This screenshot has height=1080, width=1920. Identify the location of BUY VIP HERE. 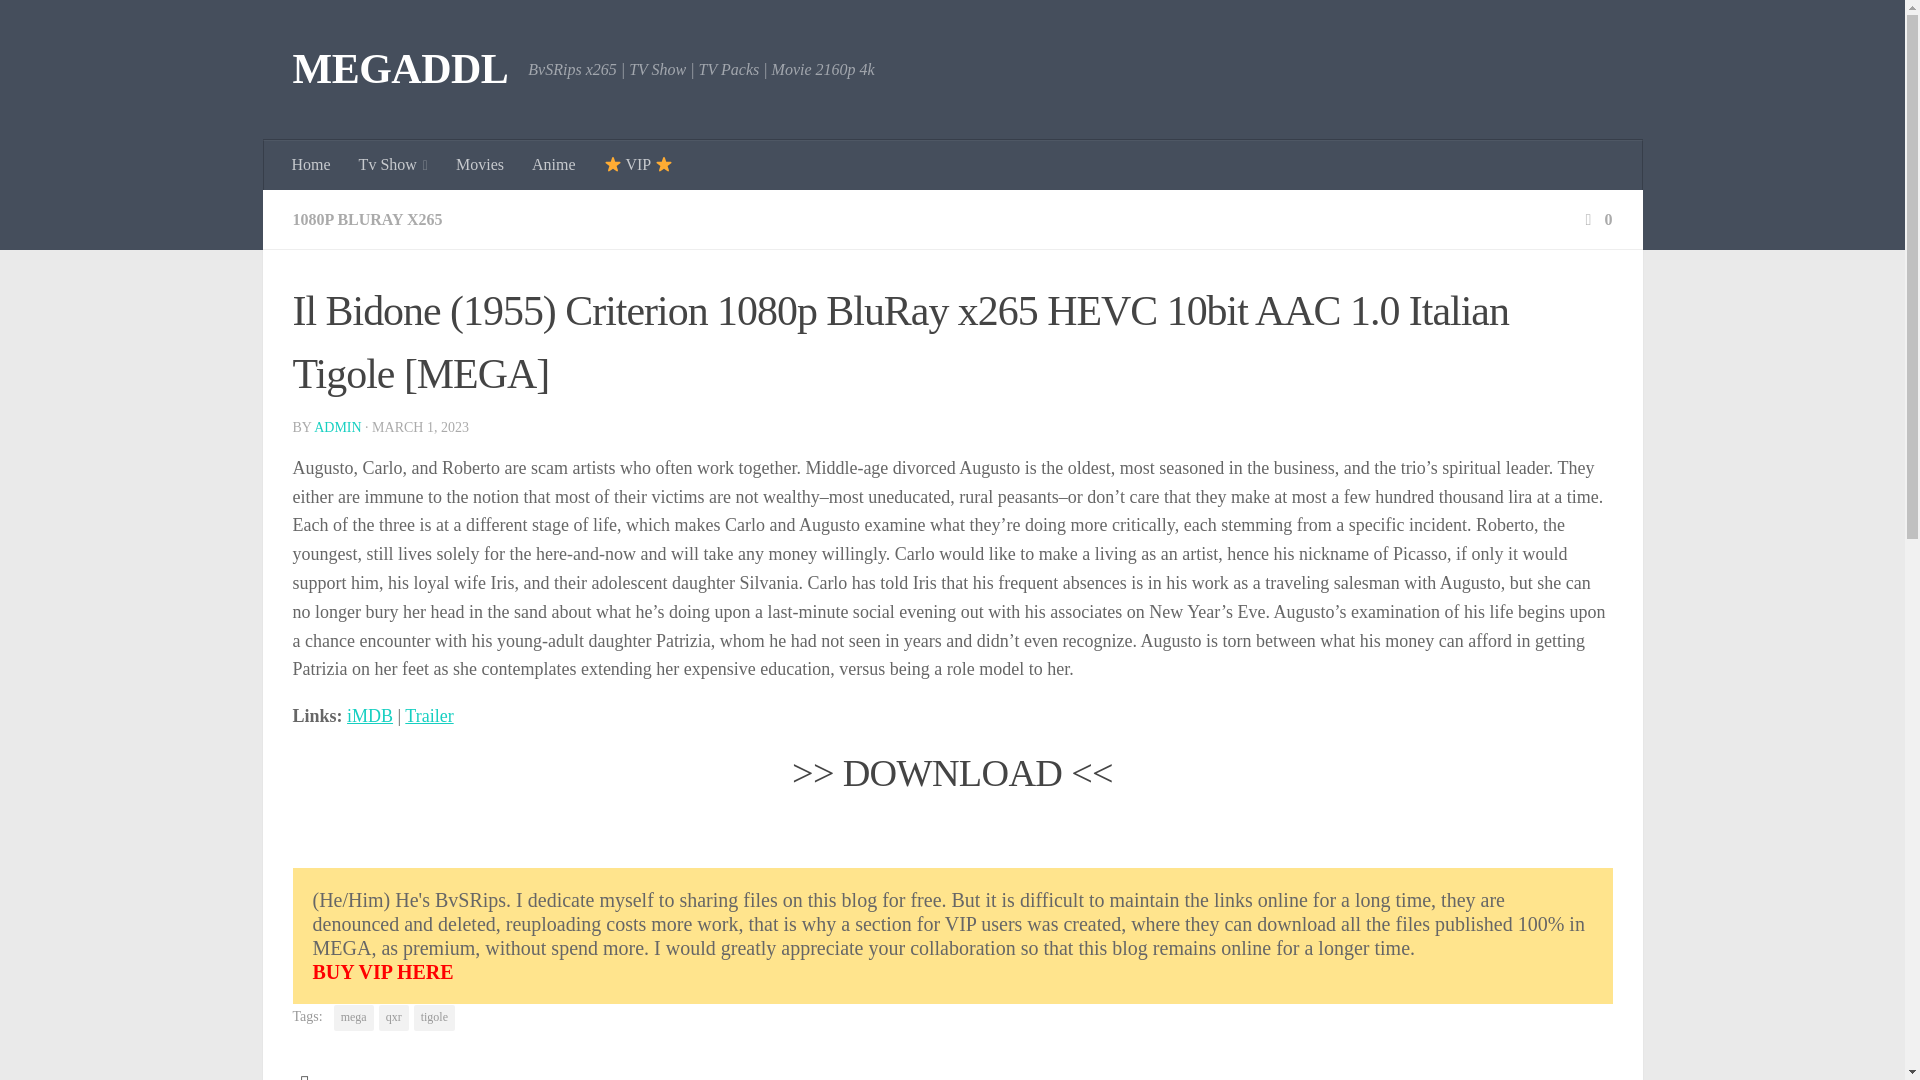
(951, 972).